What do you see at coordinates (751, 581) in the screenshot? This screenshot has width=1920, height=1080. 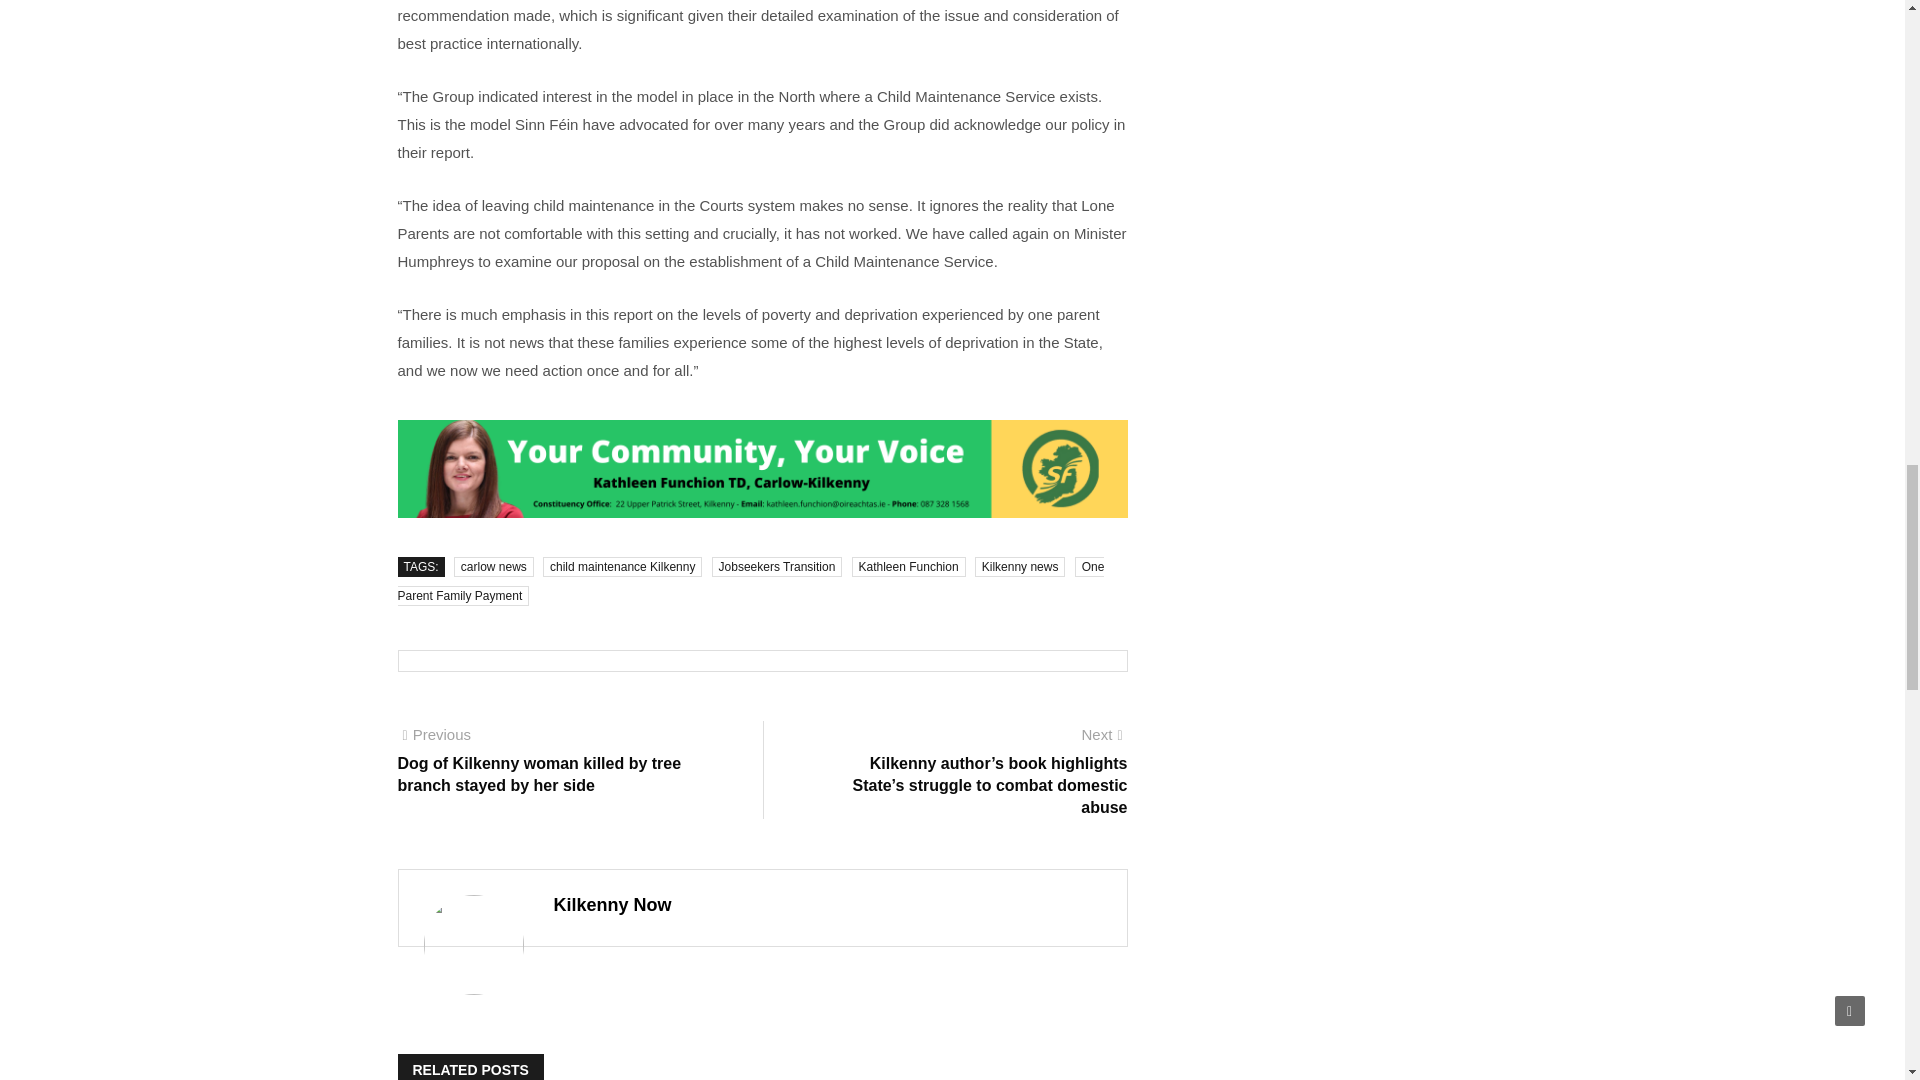 I see `One Parent Family Payment` at bounding box center [751, 581].